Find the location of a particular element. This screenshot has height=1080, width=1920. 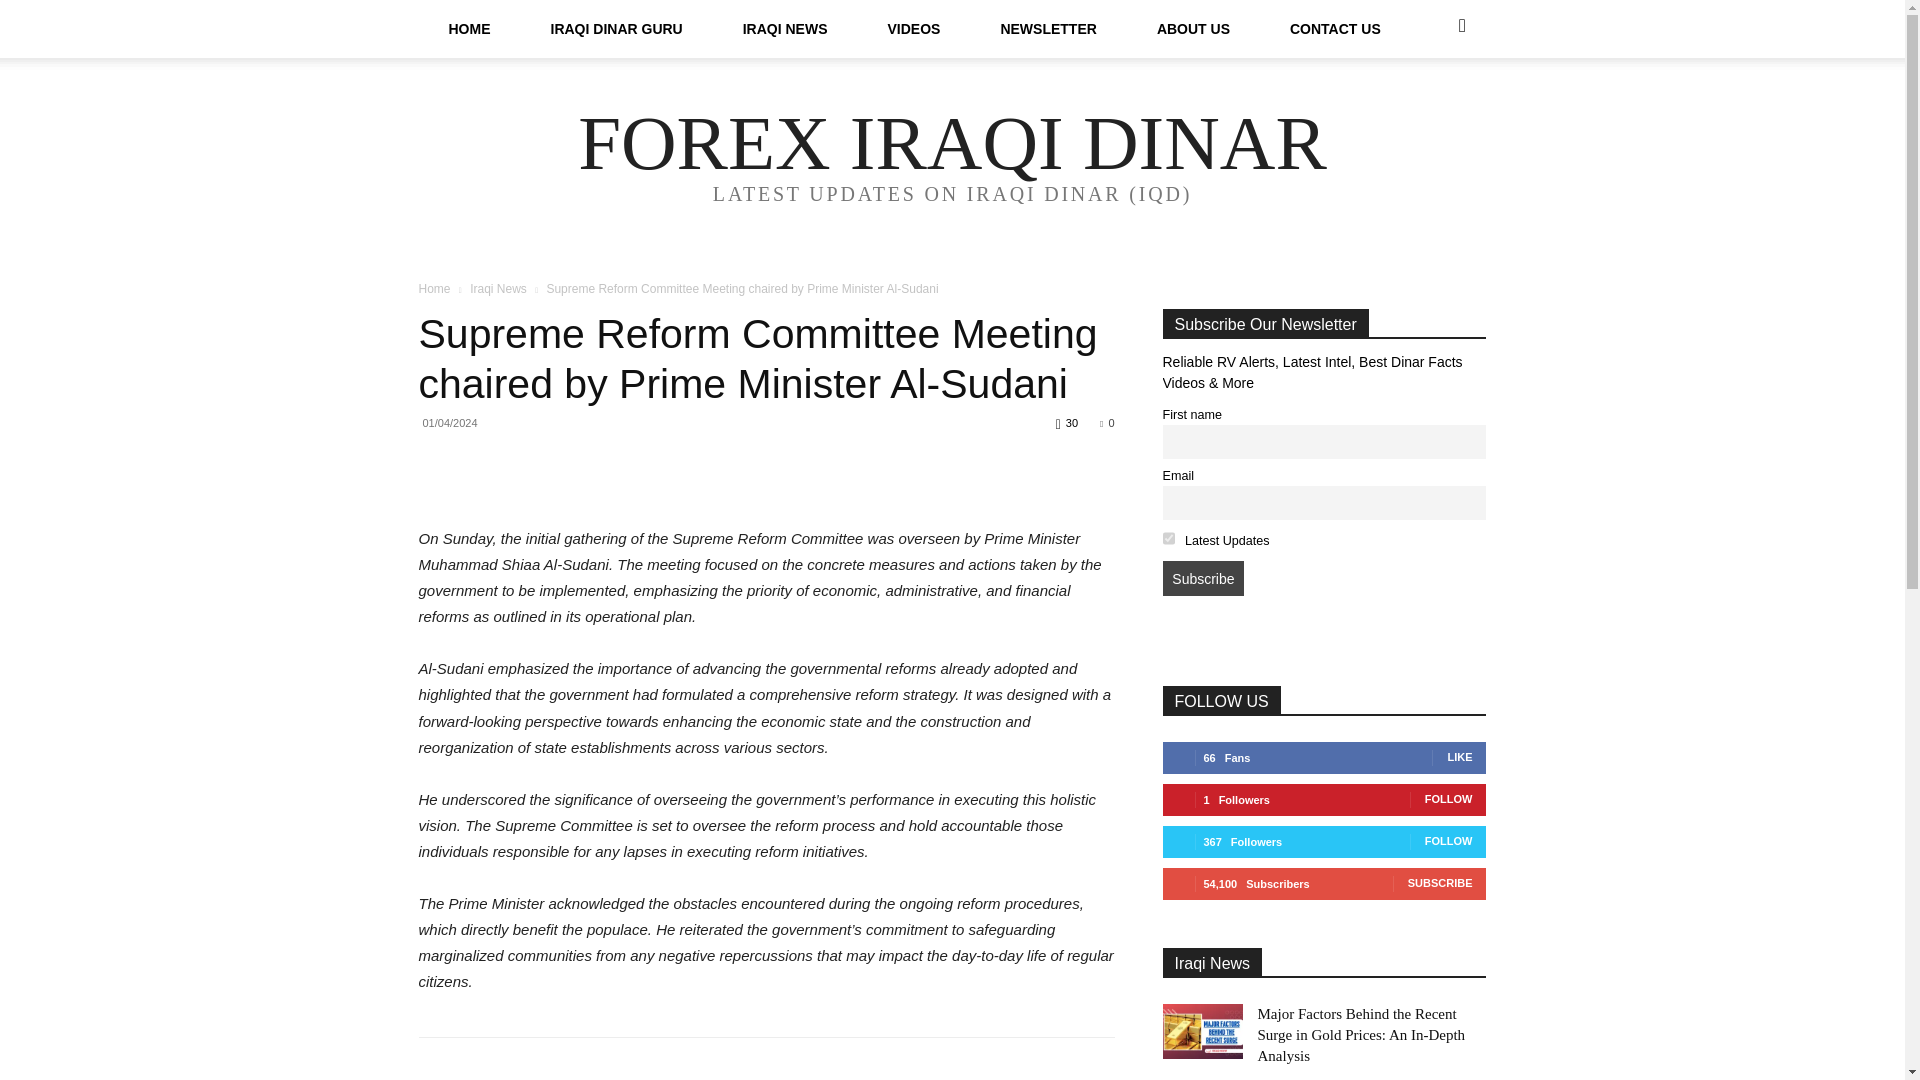

HOME is located at coordinates (469, 29).